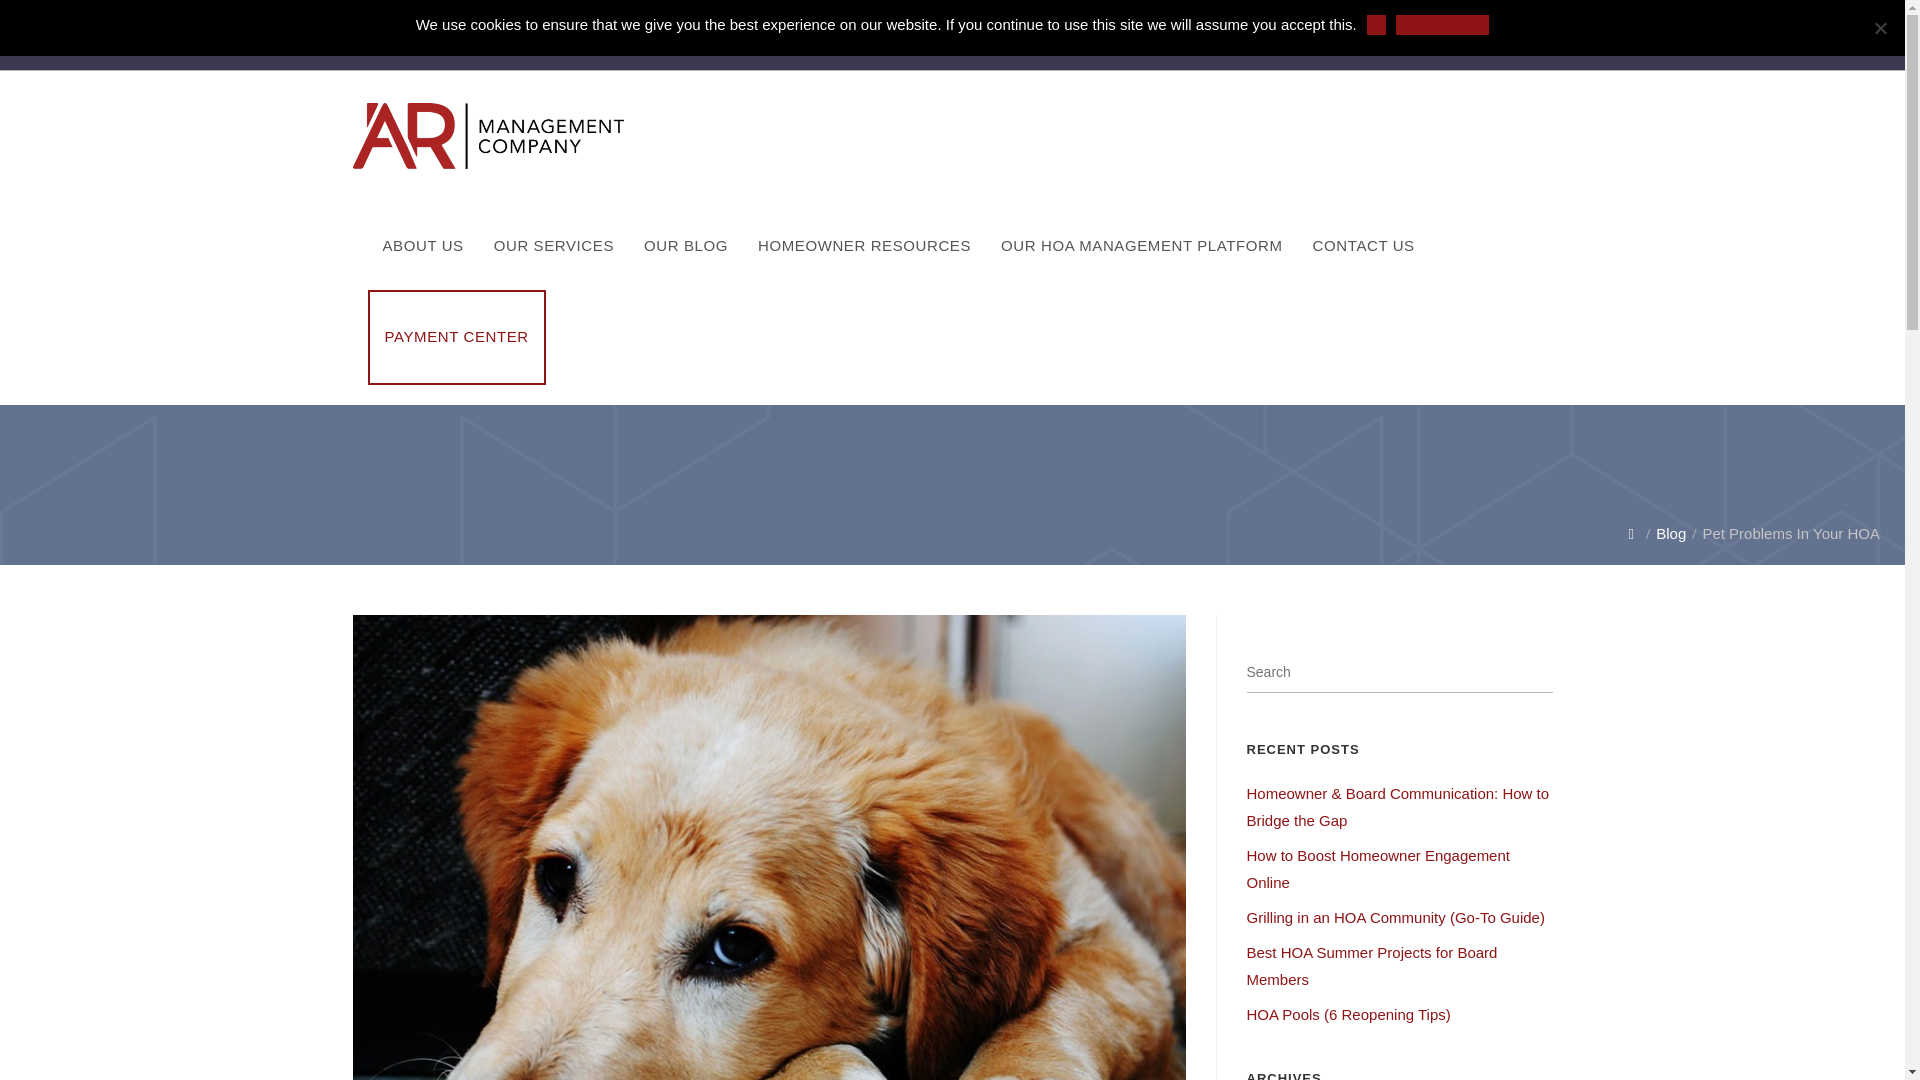 Image resolution: width=1920 pixels, height=1080 pixels. I want to click on CONTACT US, so click(1364, 246).